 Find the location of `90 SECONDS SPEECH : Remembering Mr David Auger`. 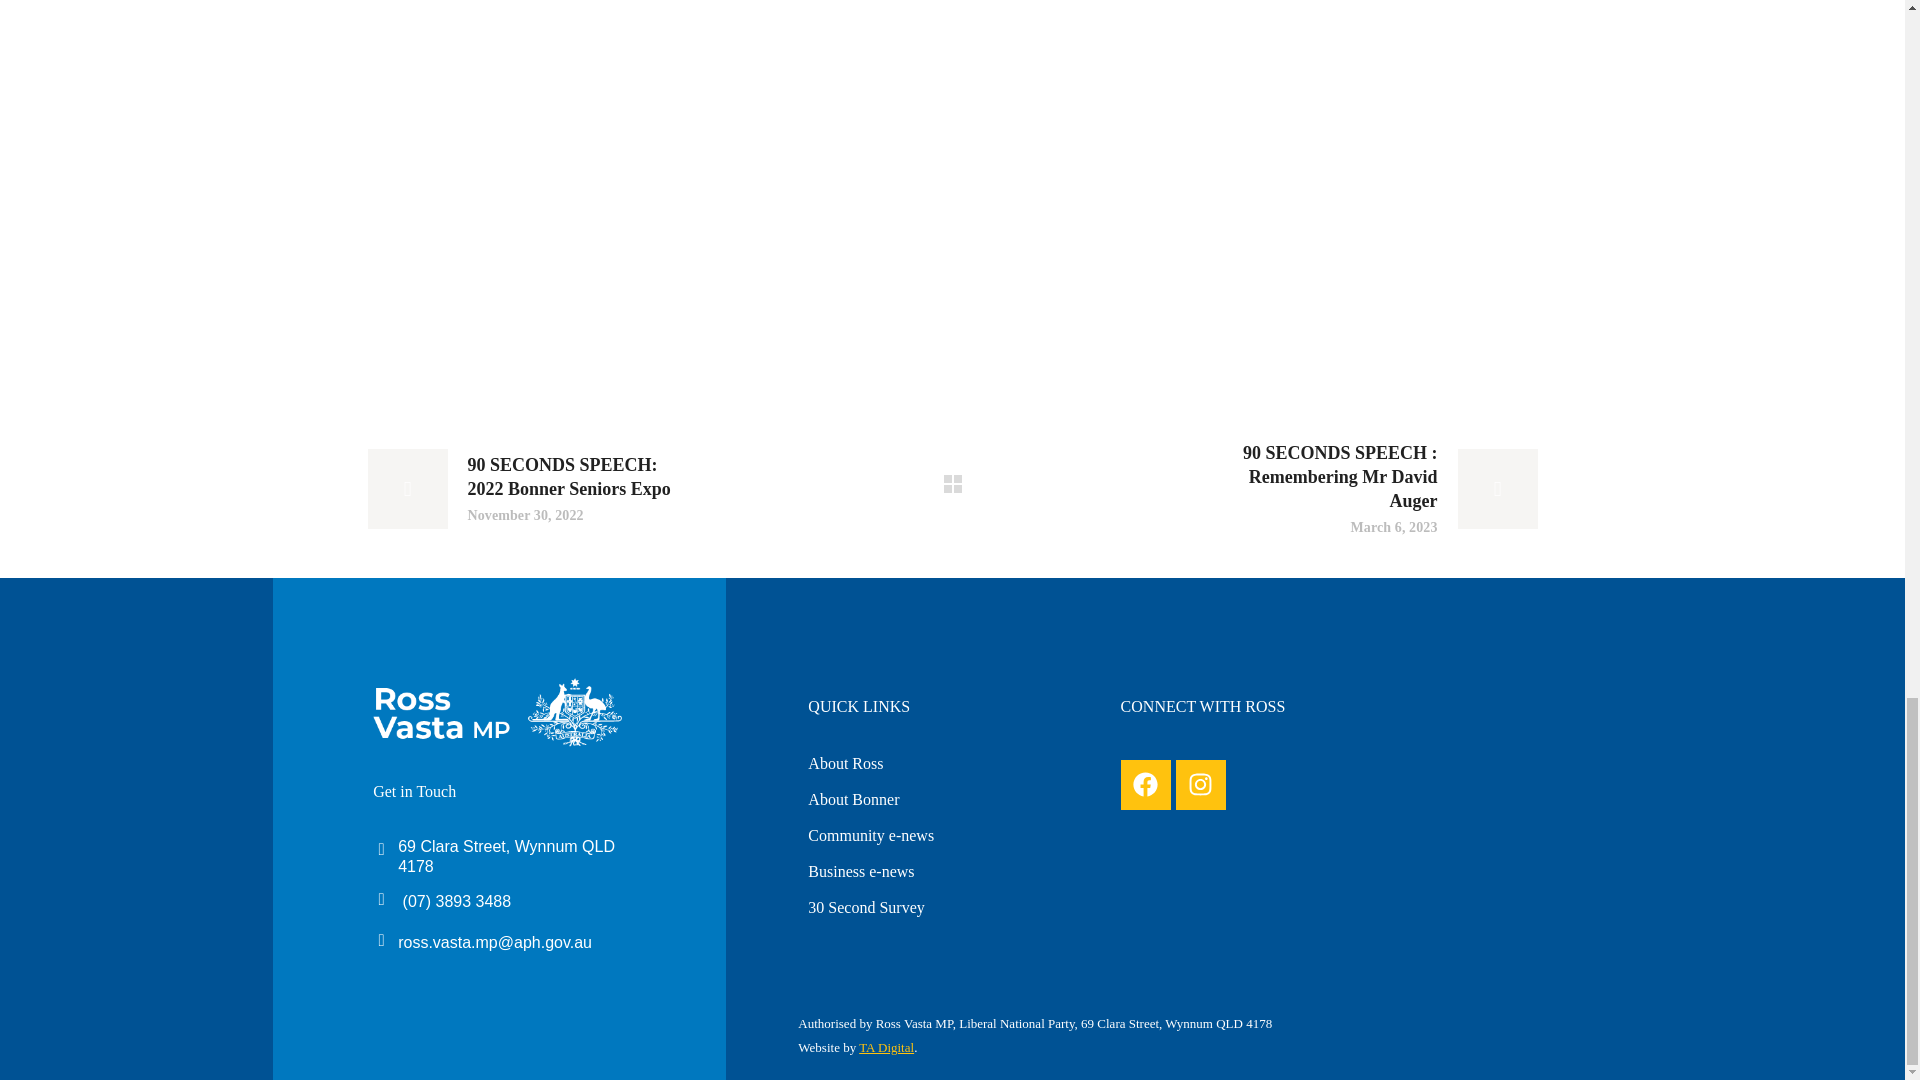

90 SECONDS SPEECH : Remembering Mr David Auger is located at coordinates (1382, 488).